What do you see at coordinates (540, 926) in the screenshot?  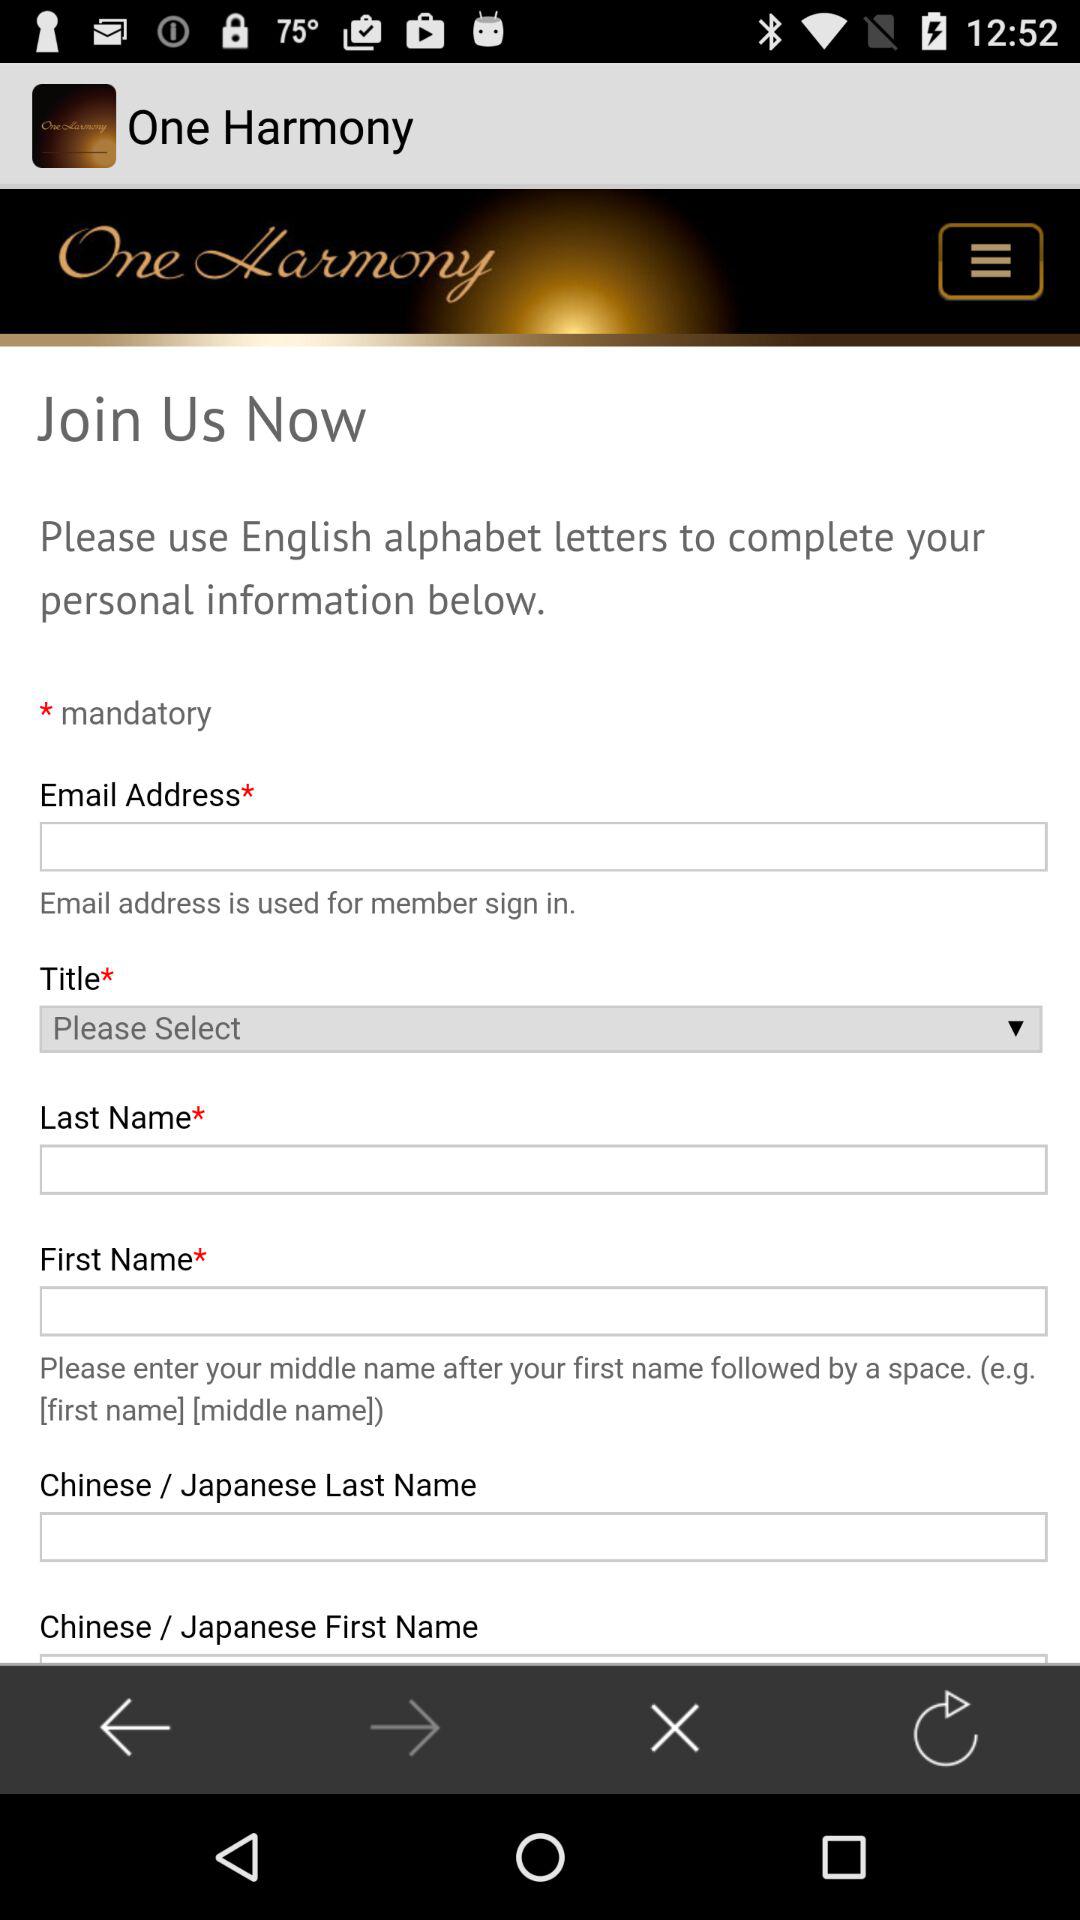 I see `sign up form` at bounding box center [540, 926].